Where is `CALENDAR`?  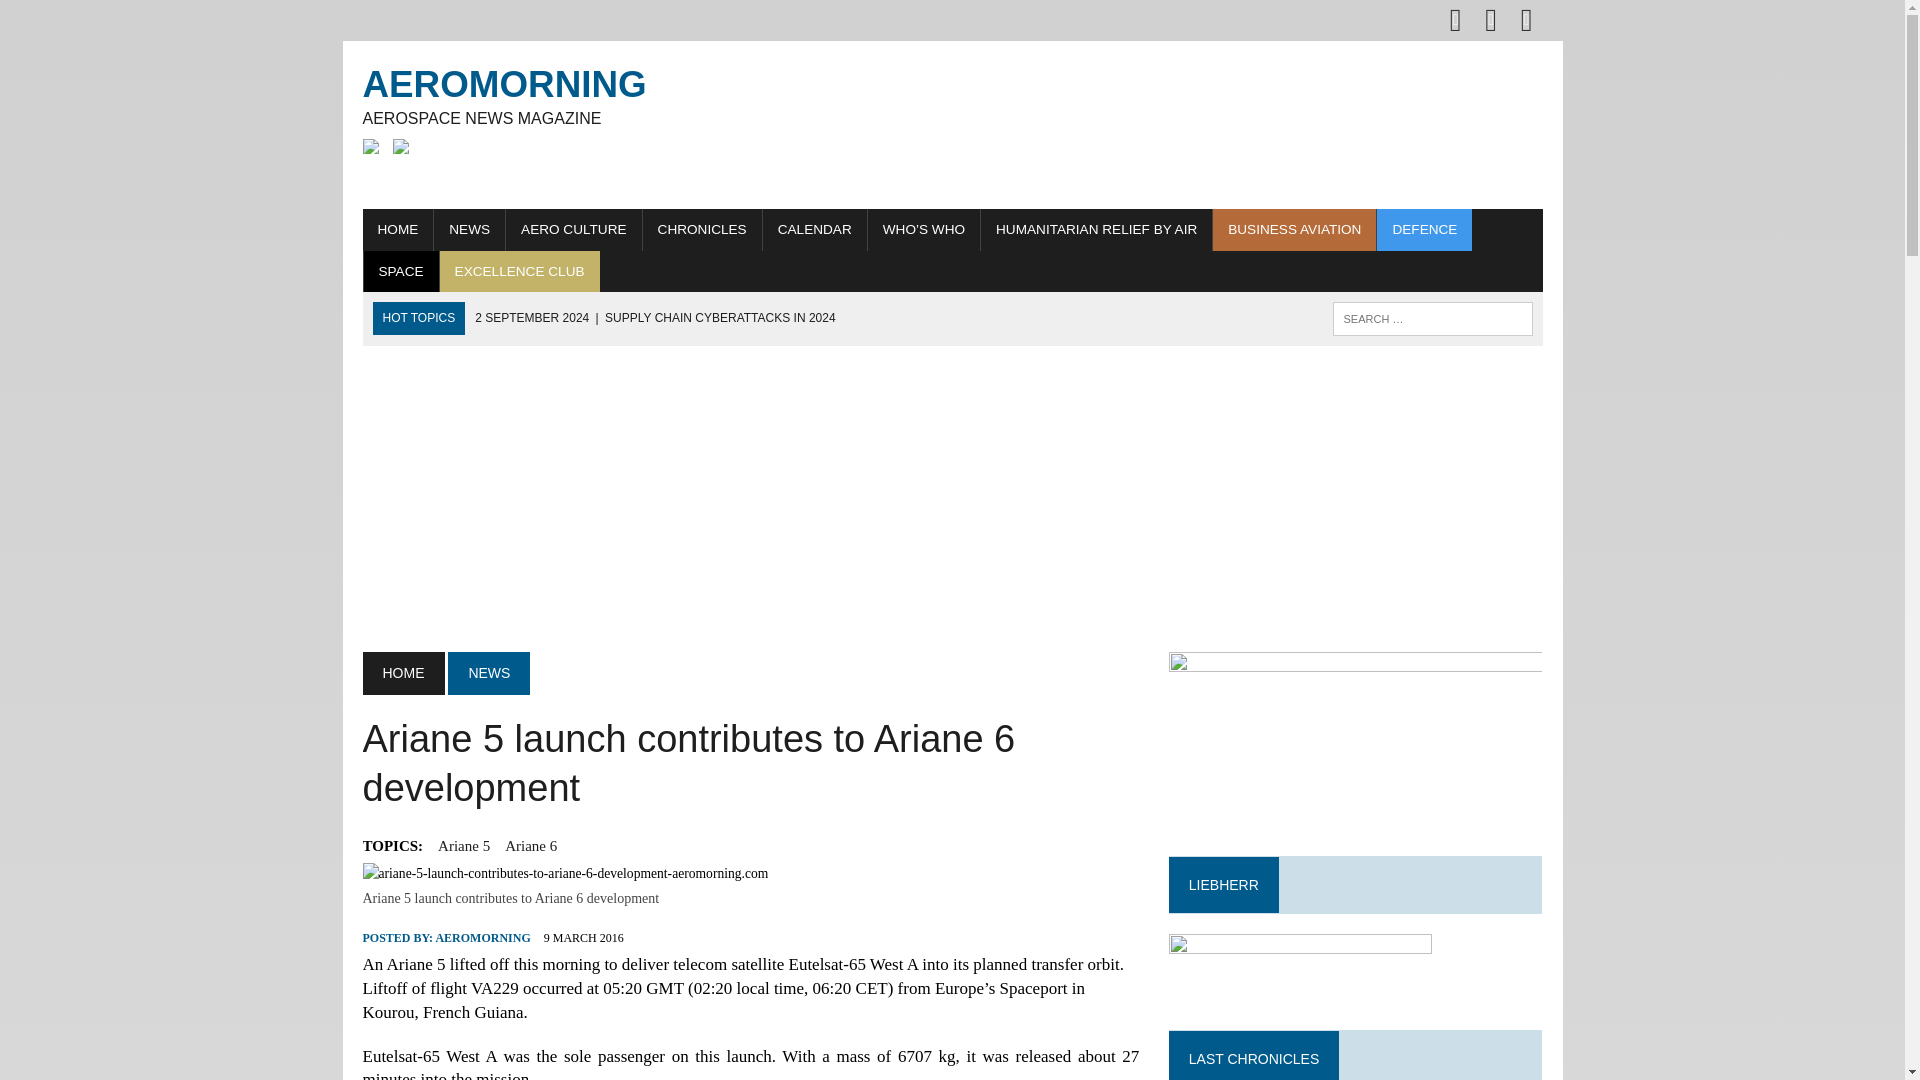
CALENDAR is located at coordinates (814, 230).